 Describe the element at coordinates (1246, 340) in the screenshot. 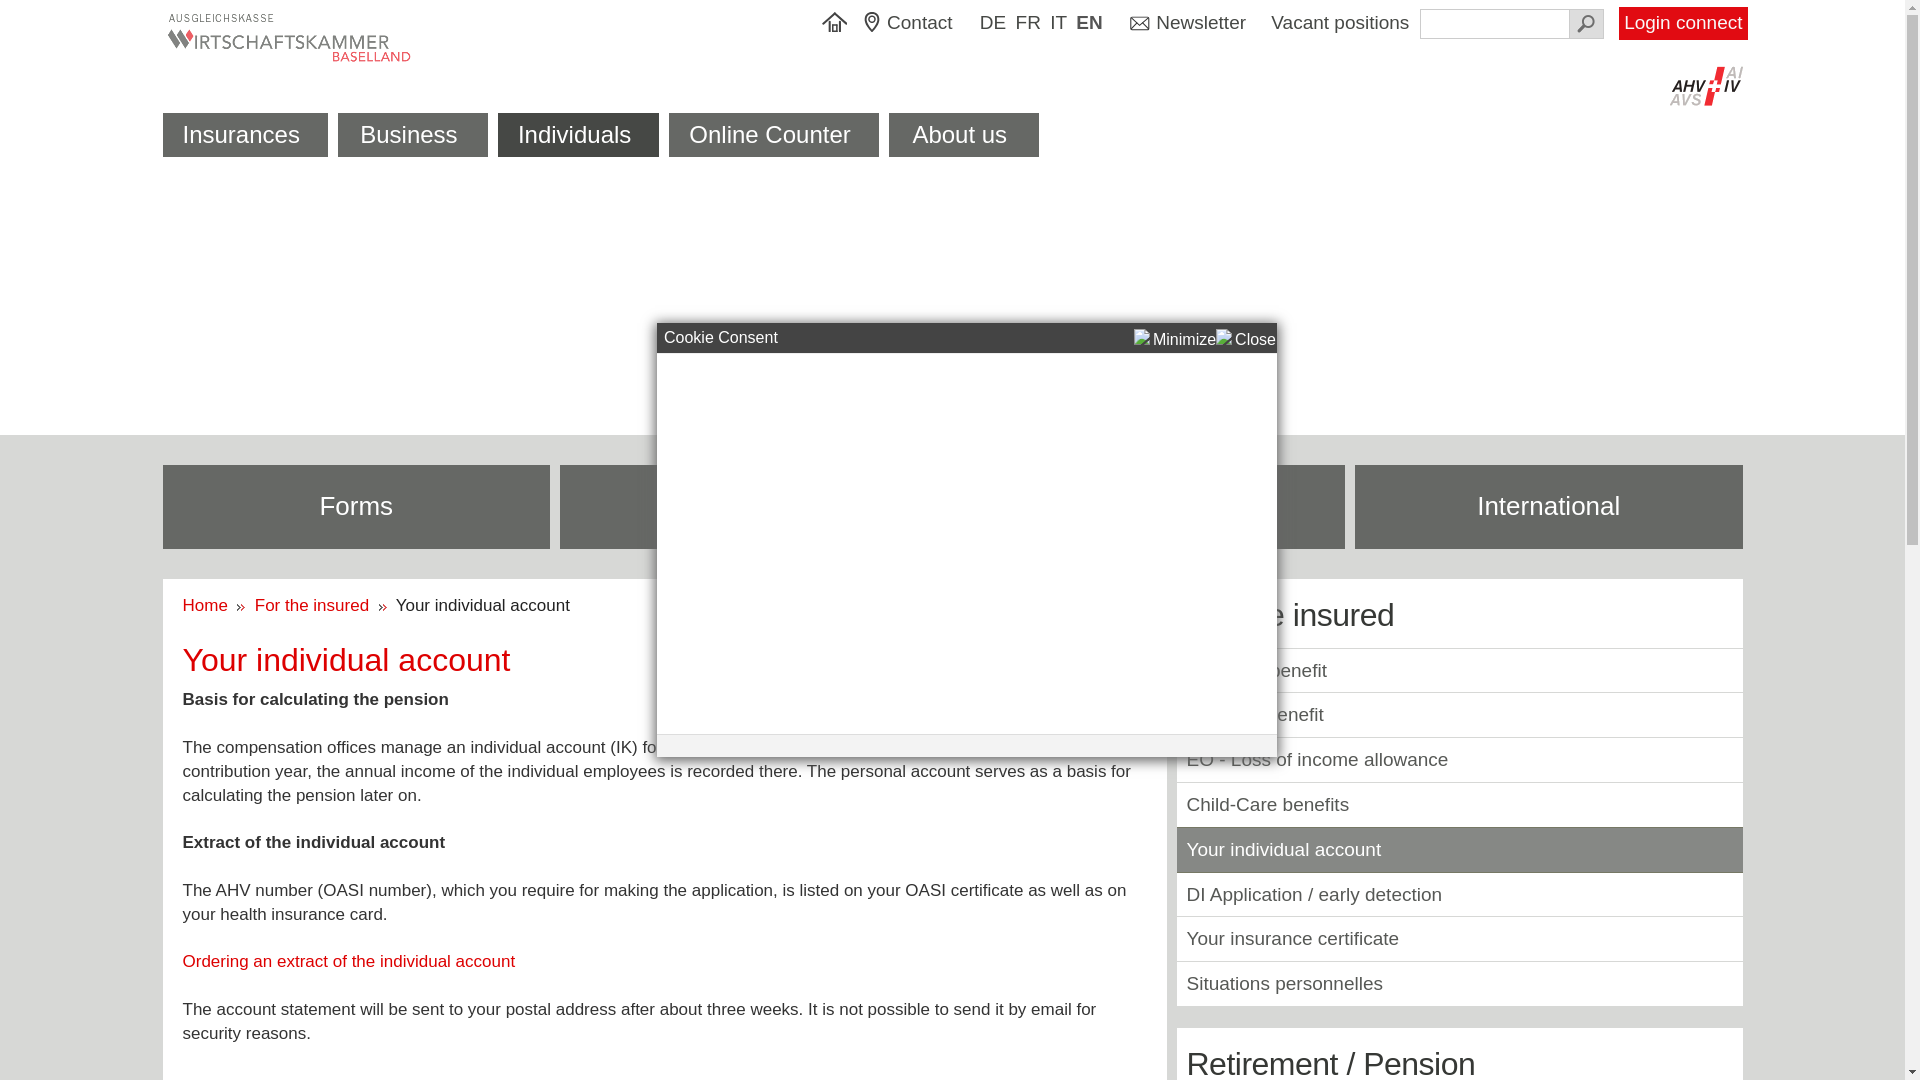

I see `Close` at that location.